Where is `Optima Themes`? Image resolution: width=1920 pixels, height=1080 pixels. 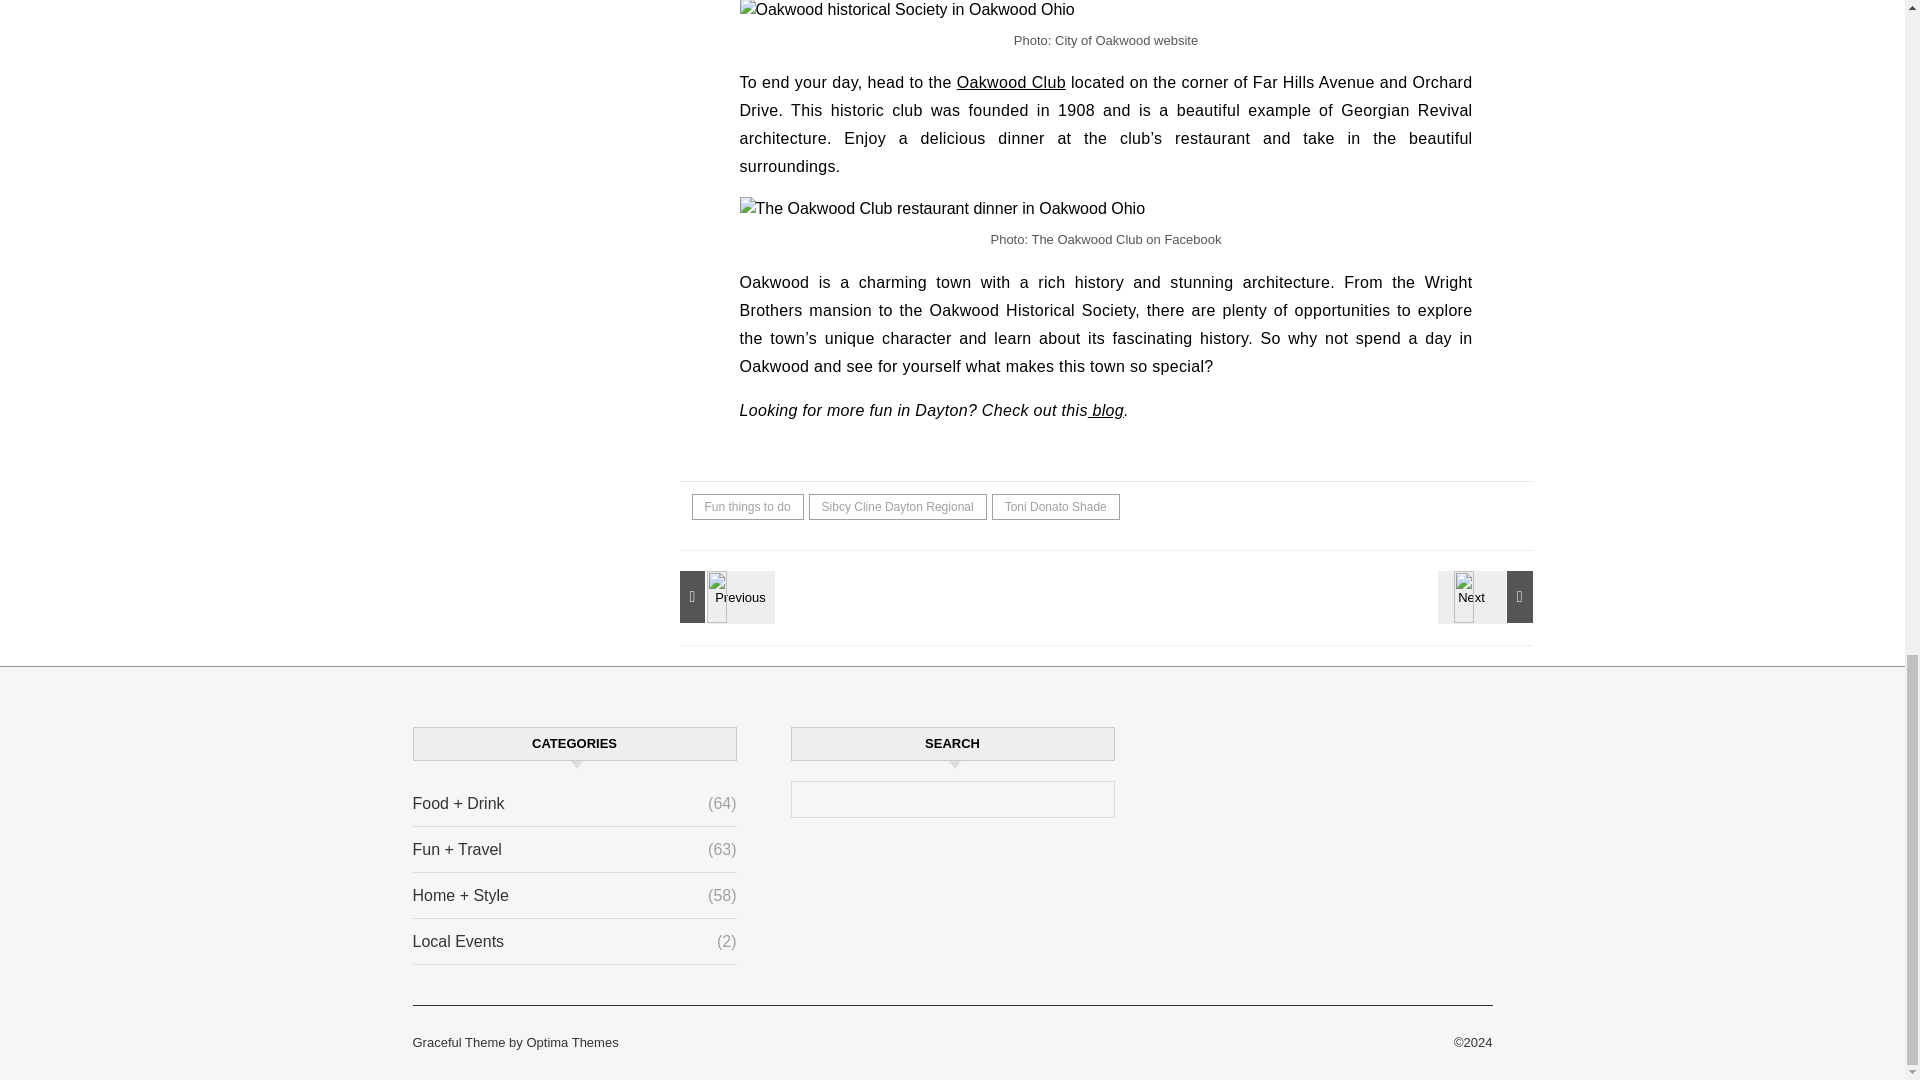 Optima Themes is located at coordinates (572, 1042).